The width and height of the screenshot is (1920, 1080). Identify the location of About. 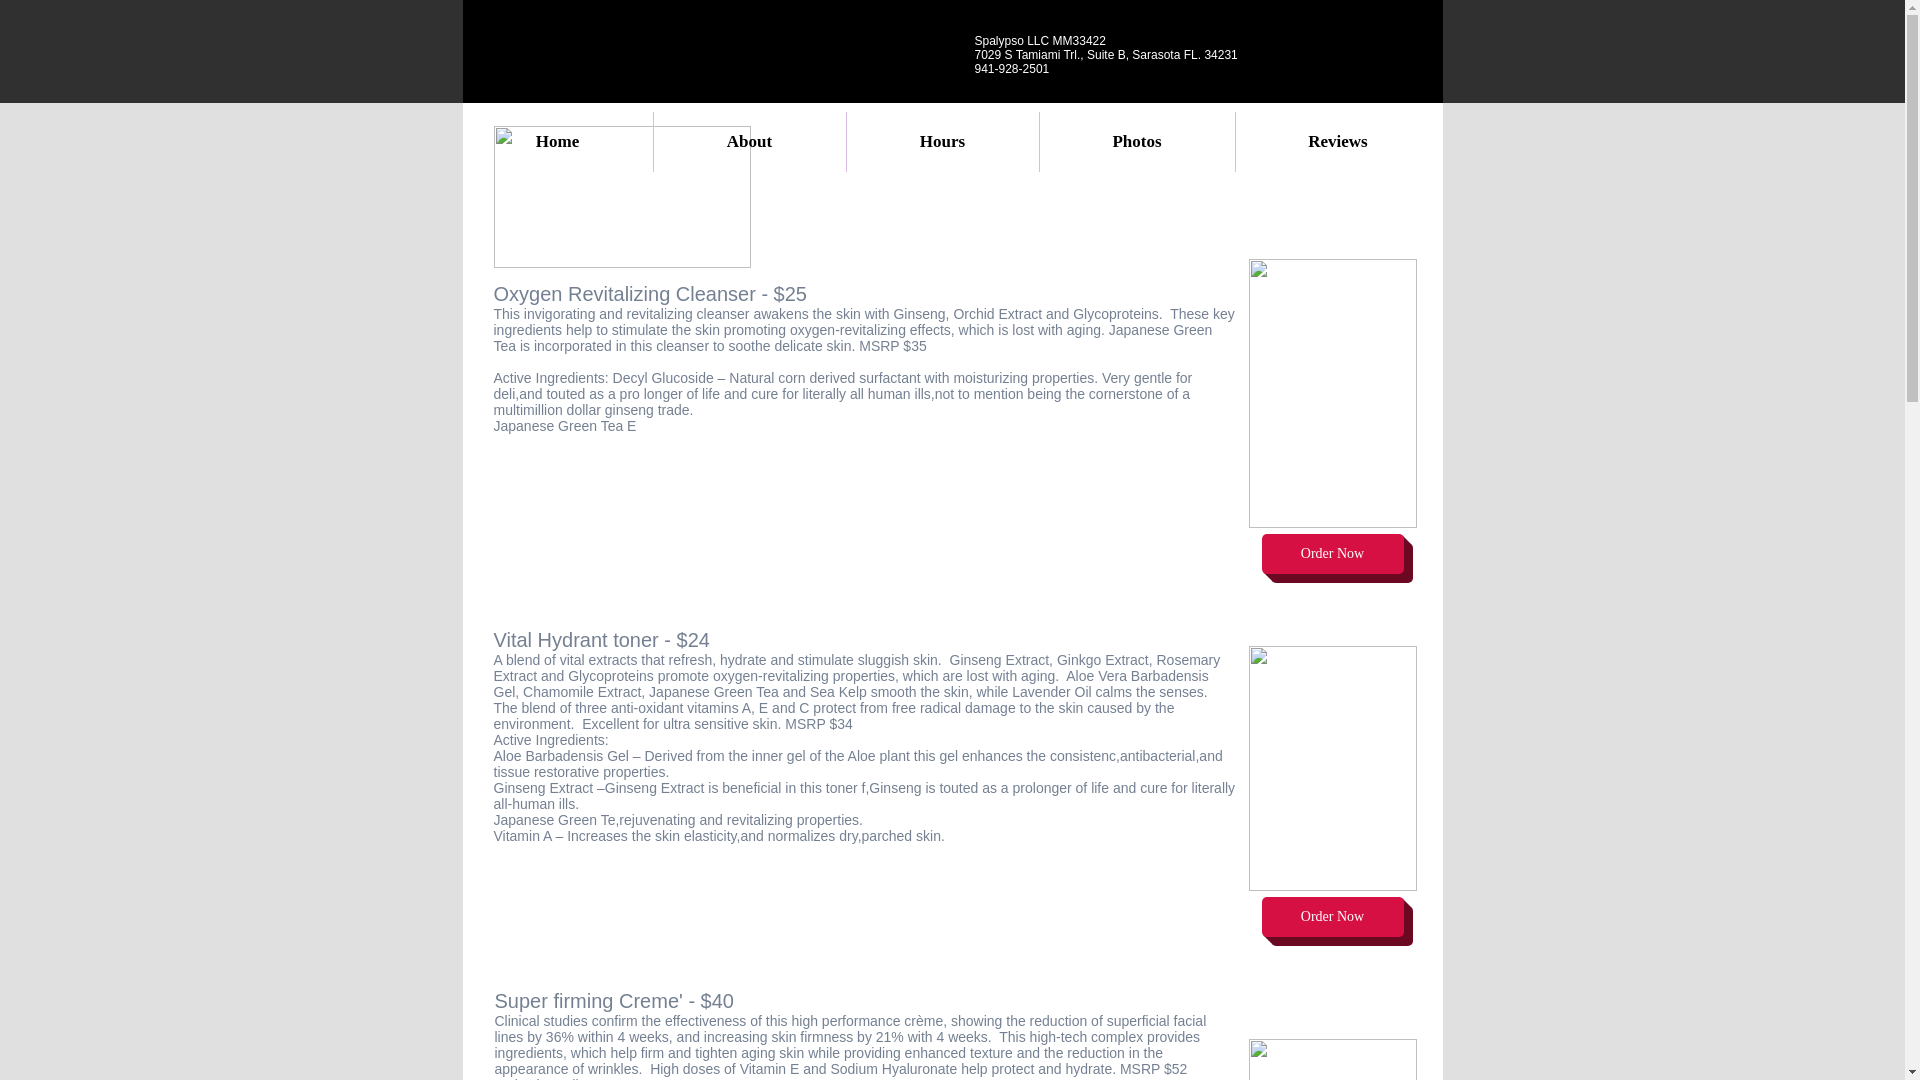
(750, 142).